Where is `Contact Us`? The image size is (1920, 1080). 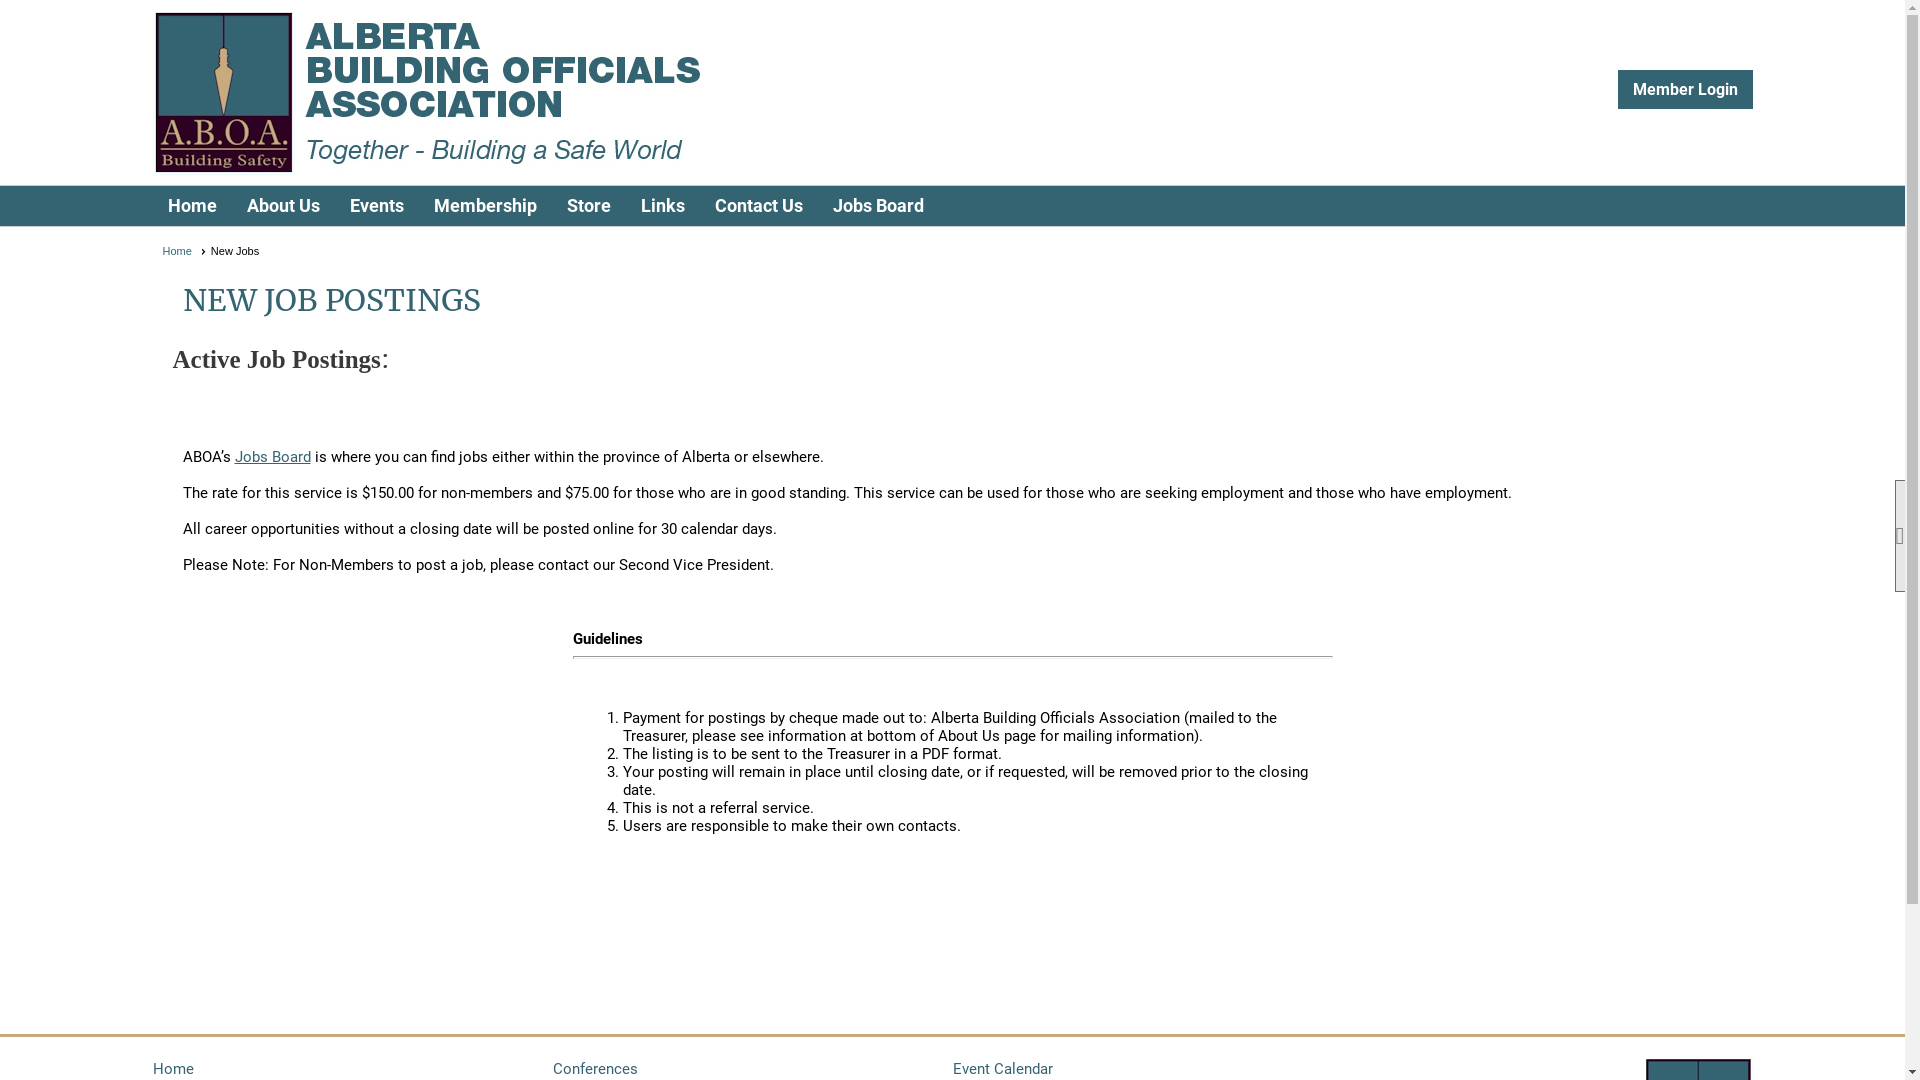 Contact Us is located at coordinates (758, 206).